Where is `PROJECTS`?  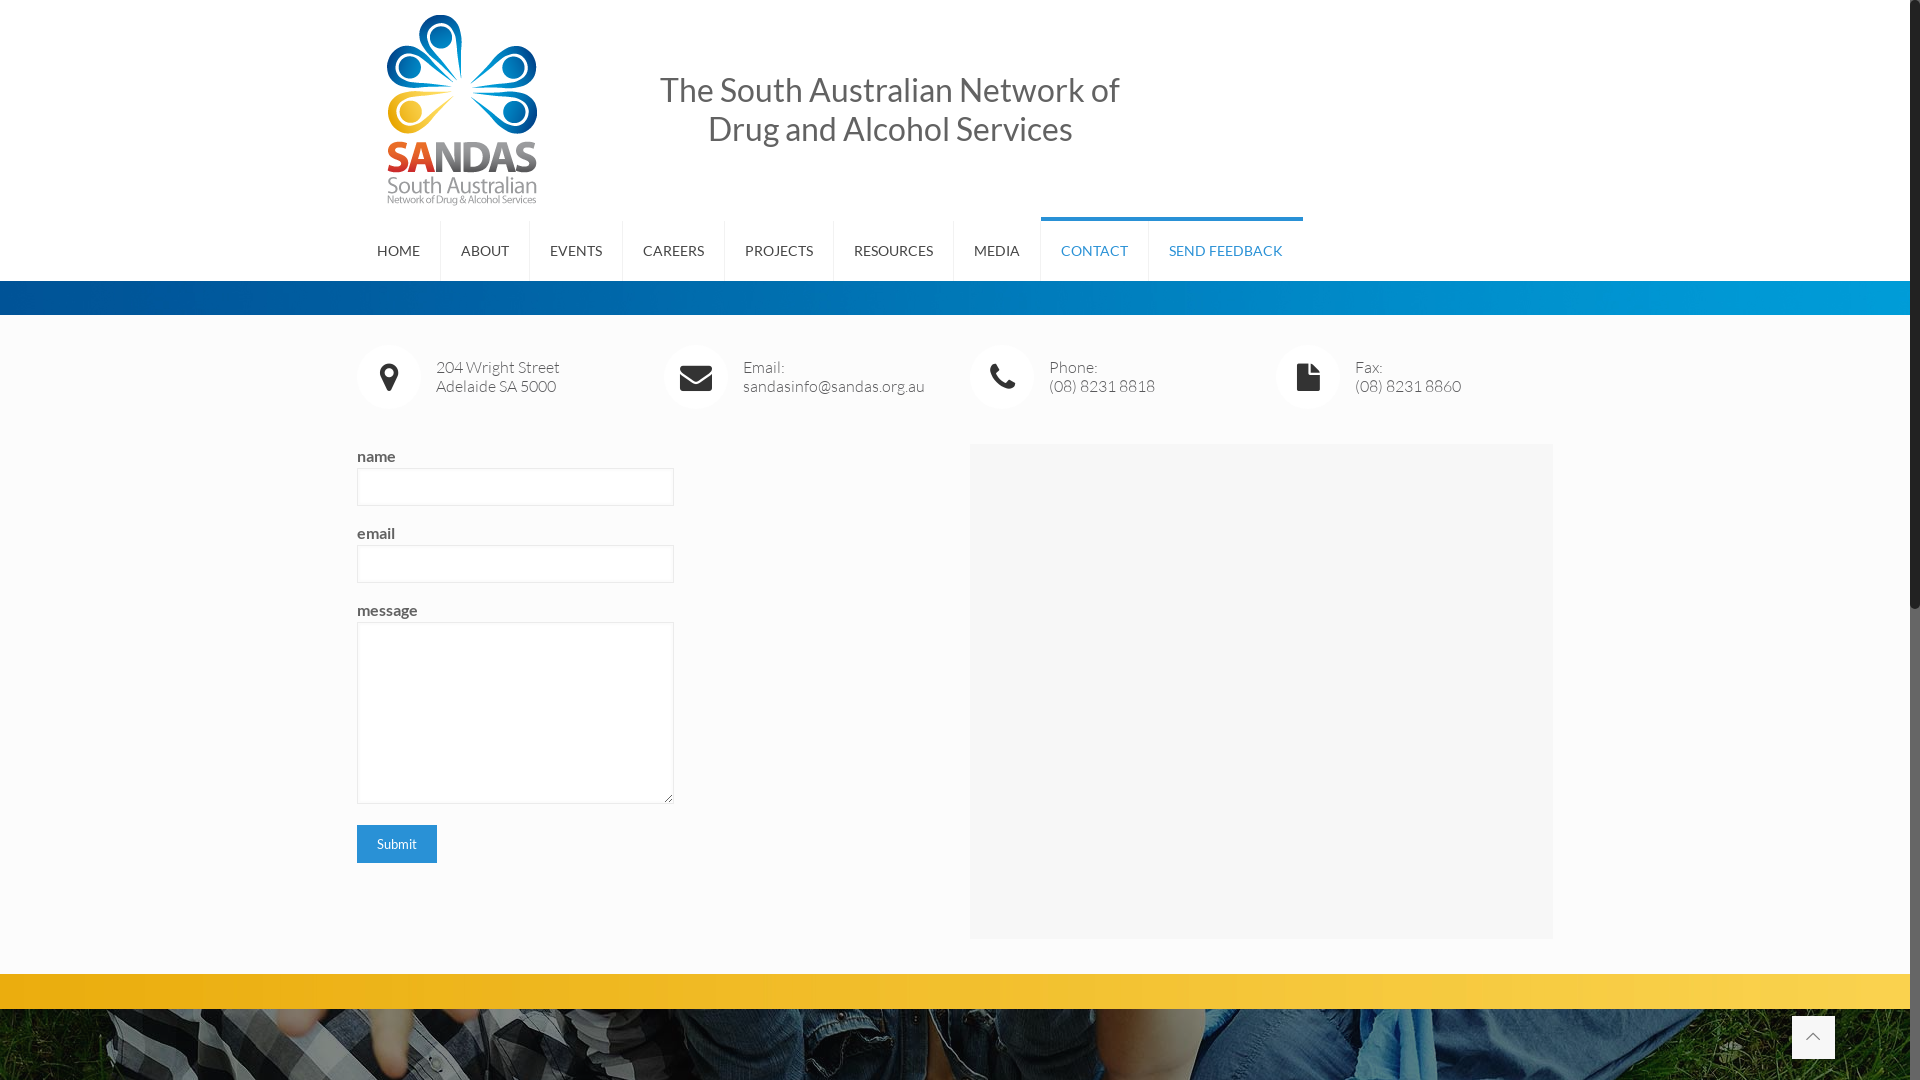 PROJECTS is located at coordinates (780, 251).